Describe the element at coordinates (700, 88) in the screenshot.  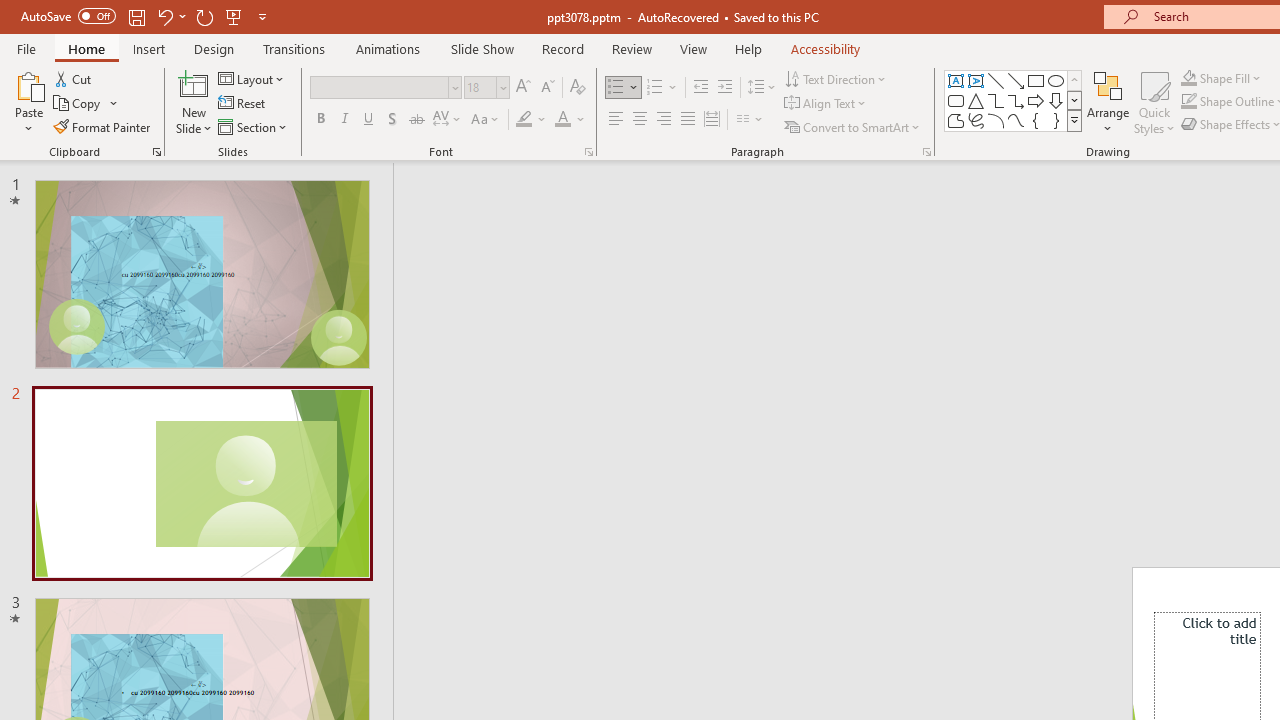
I see `Decrease Indent` at that location.